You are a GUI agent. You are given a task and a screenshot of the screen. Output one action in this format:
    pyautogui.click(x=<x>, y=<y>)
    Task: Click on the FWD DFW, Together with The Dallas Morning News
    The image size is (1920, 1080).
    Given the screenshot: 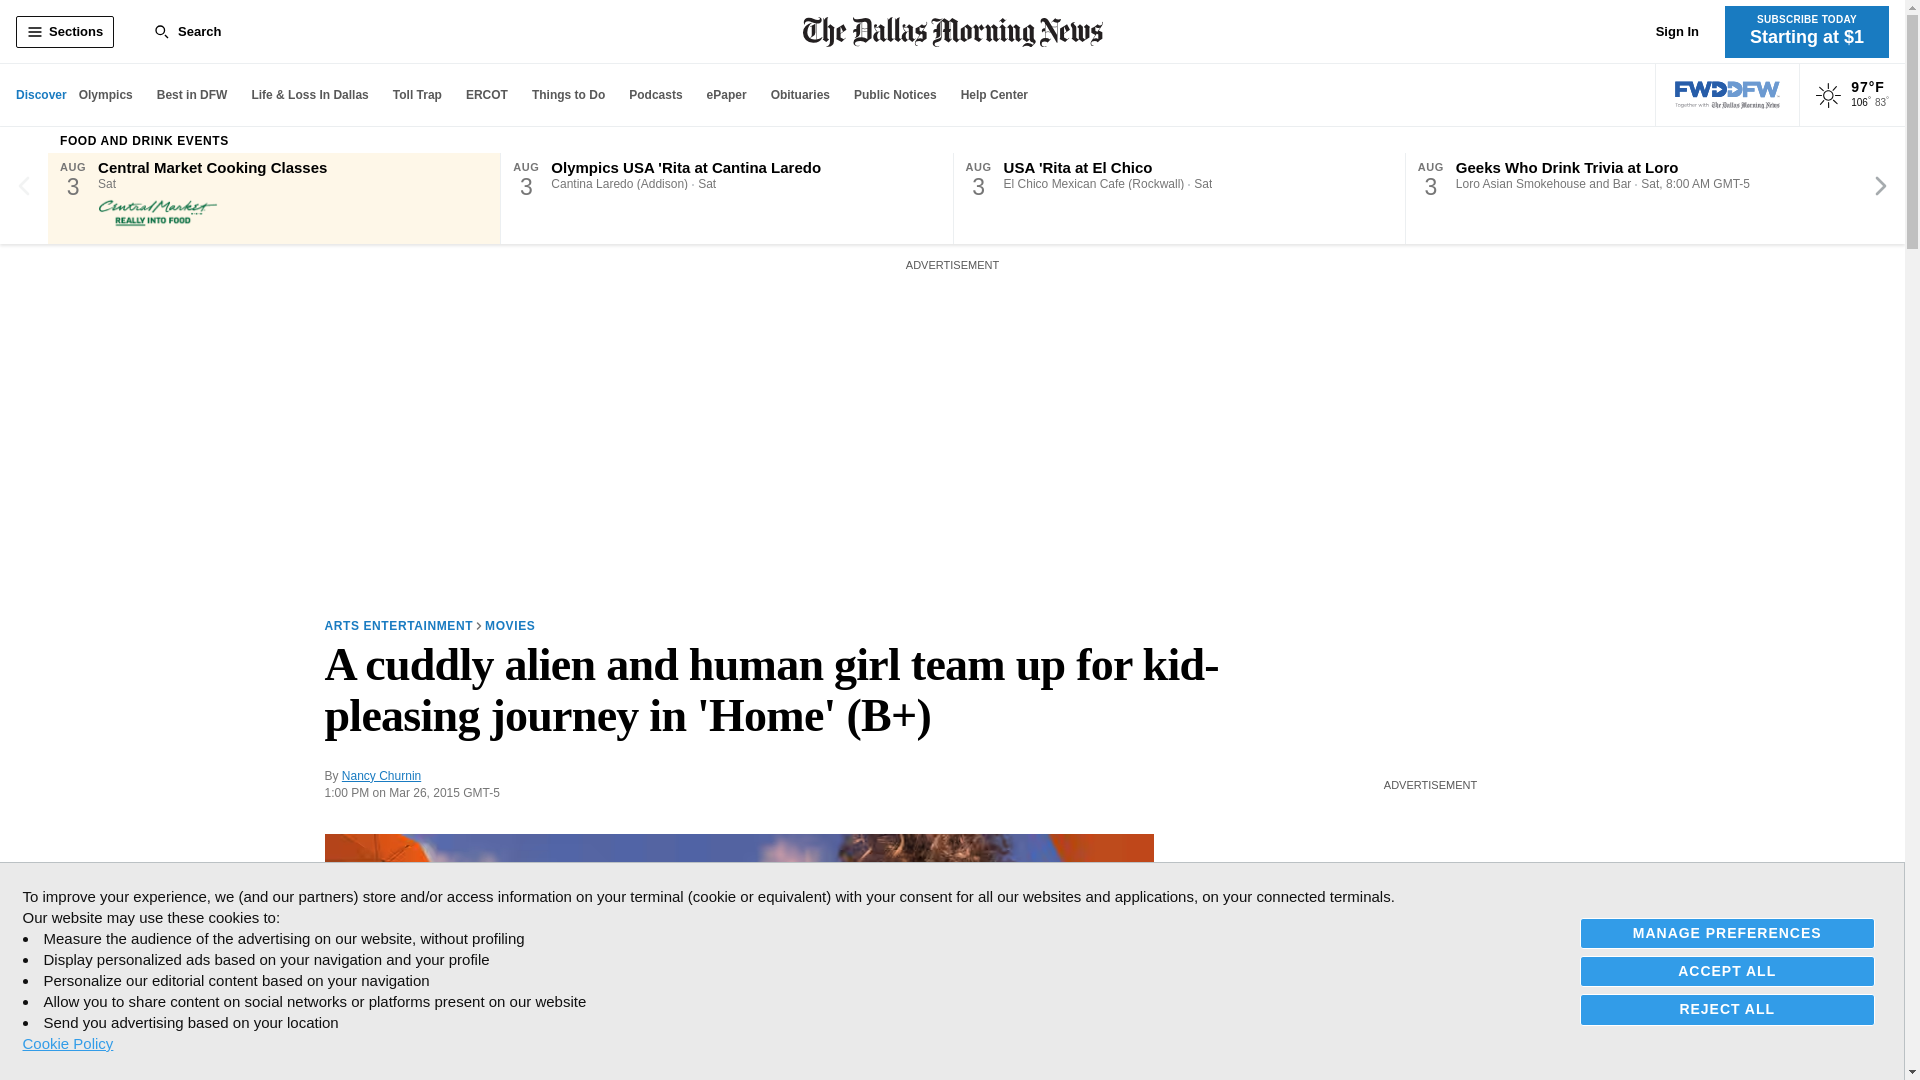 What is the action you would take?
    pyautogui.click(x=1728, y=95)
    